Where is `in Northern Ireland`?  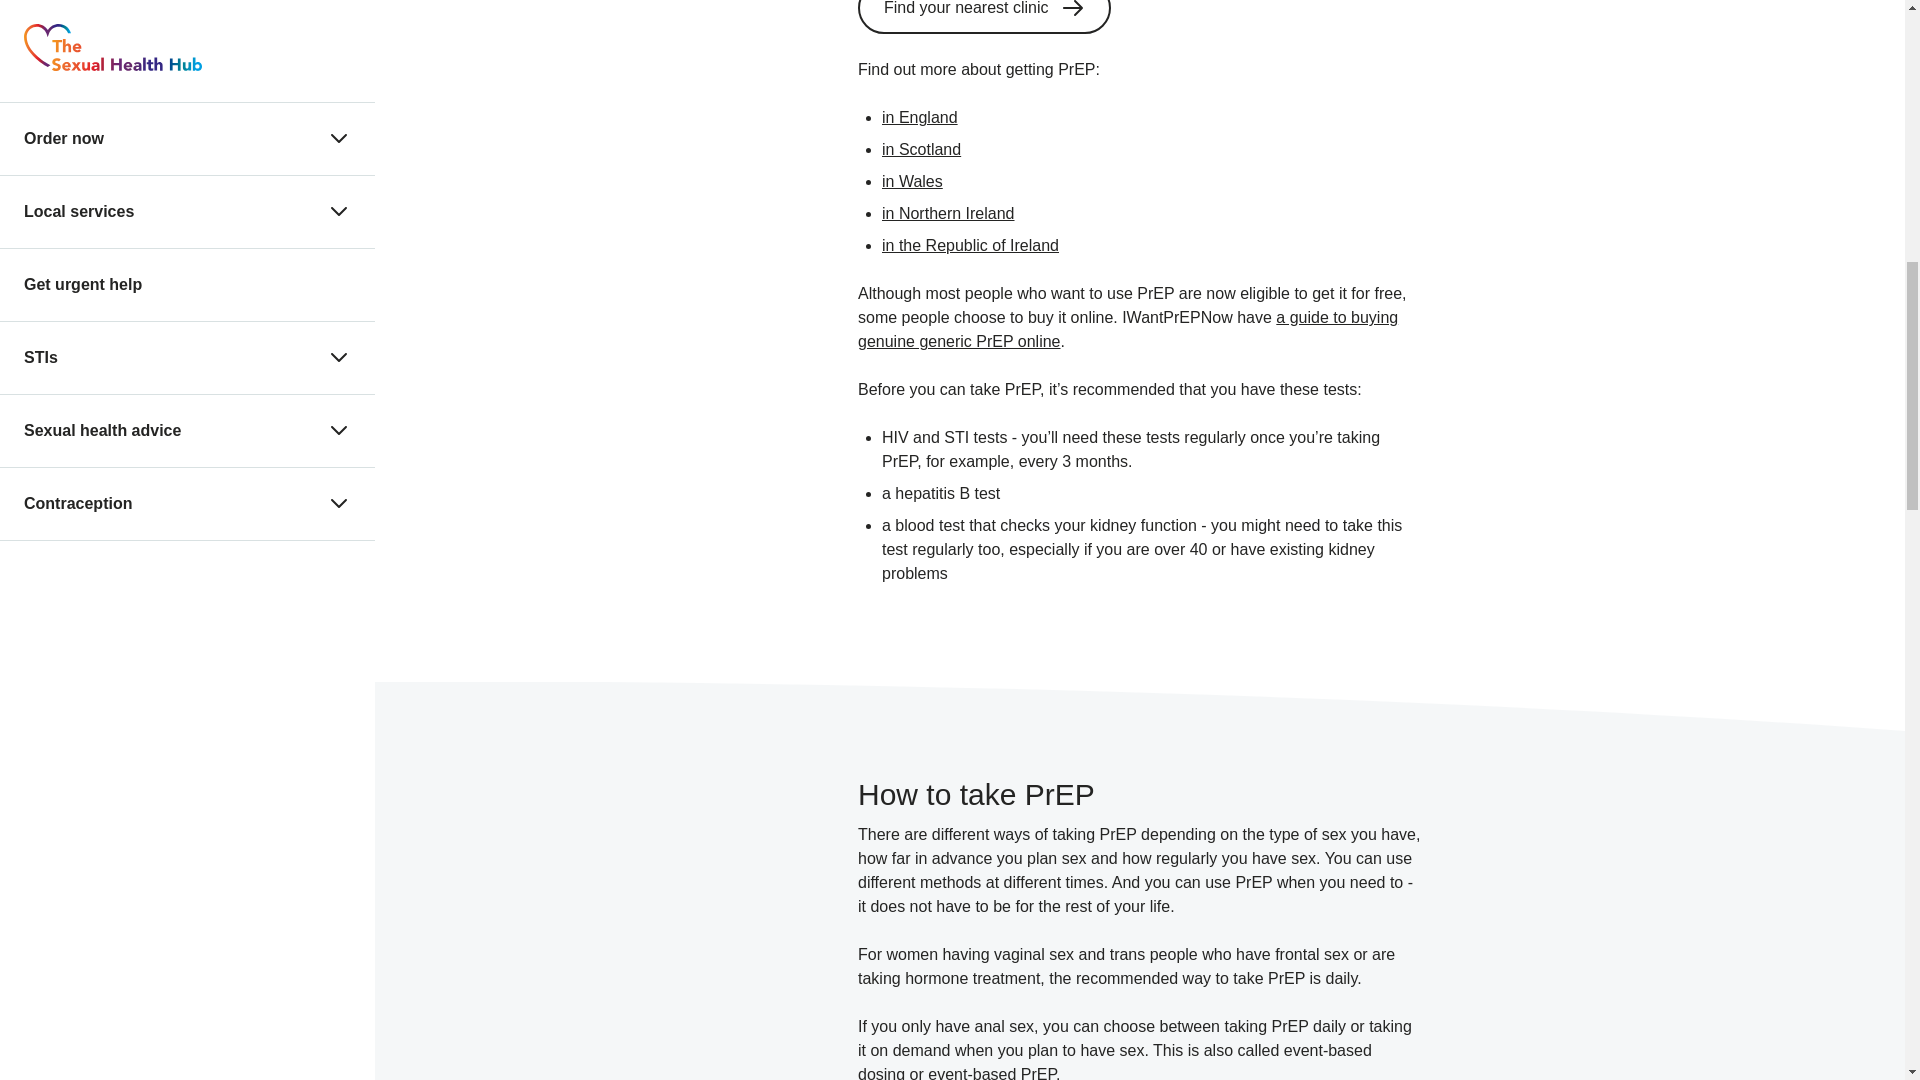 in Northern Ireland is located at coordinates (948, 214).